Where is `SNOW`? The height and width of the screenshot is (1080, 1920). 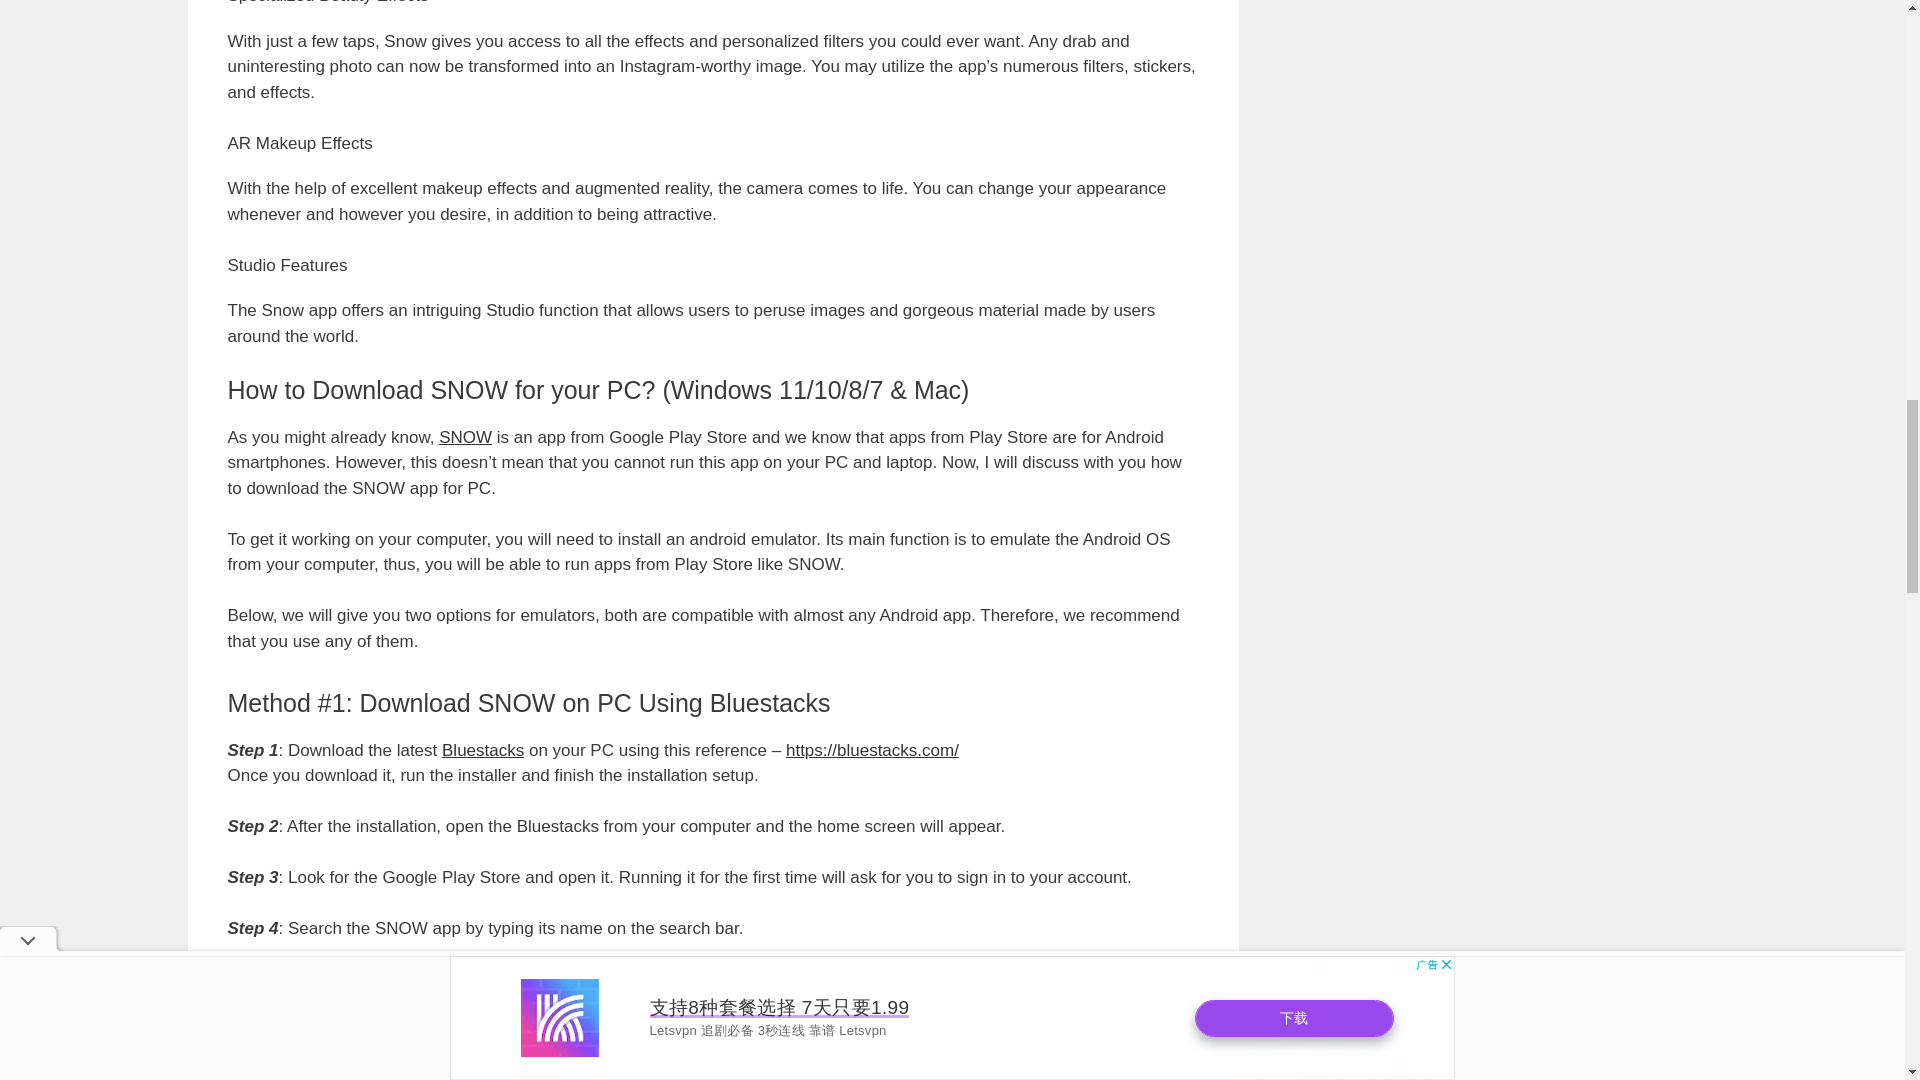 SNOW is located at coordinates (465, 437).